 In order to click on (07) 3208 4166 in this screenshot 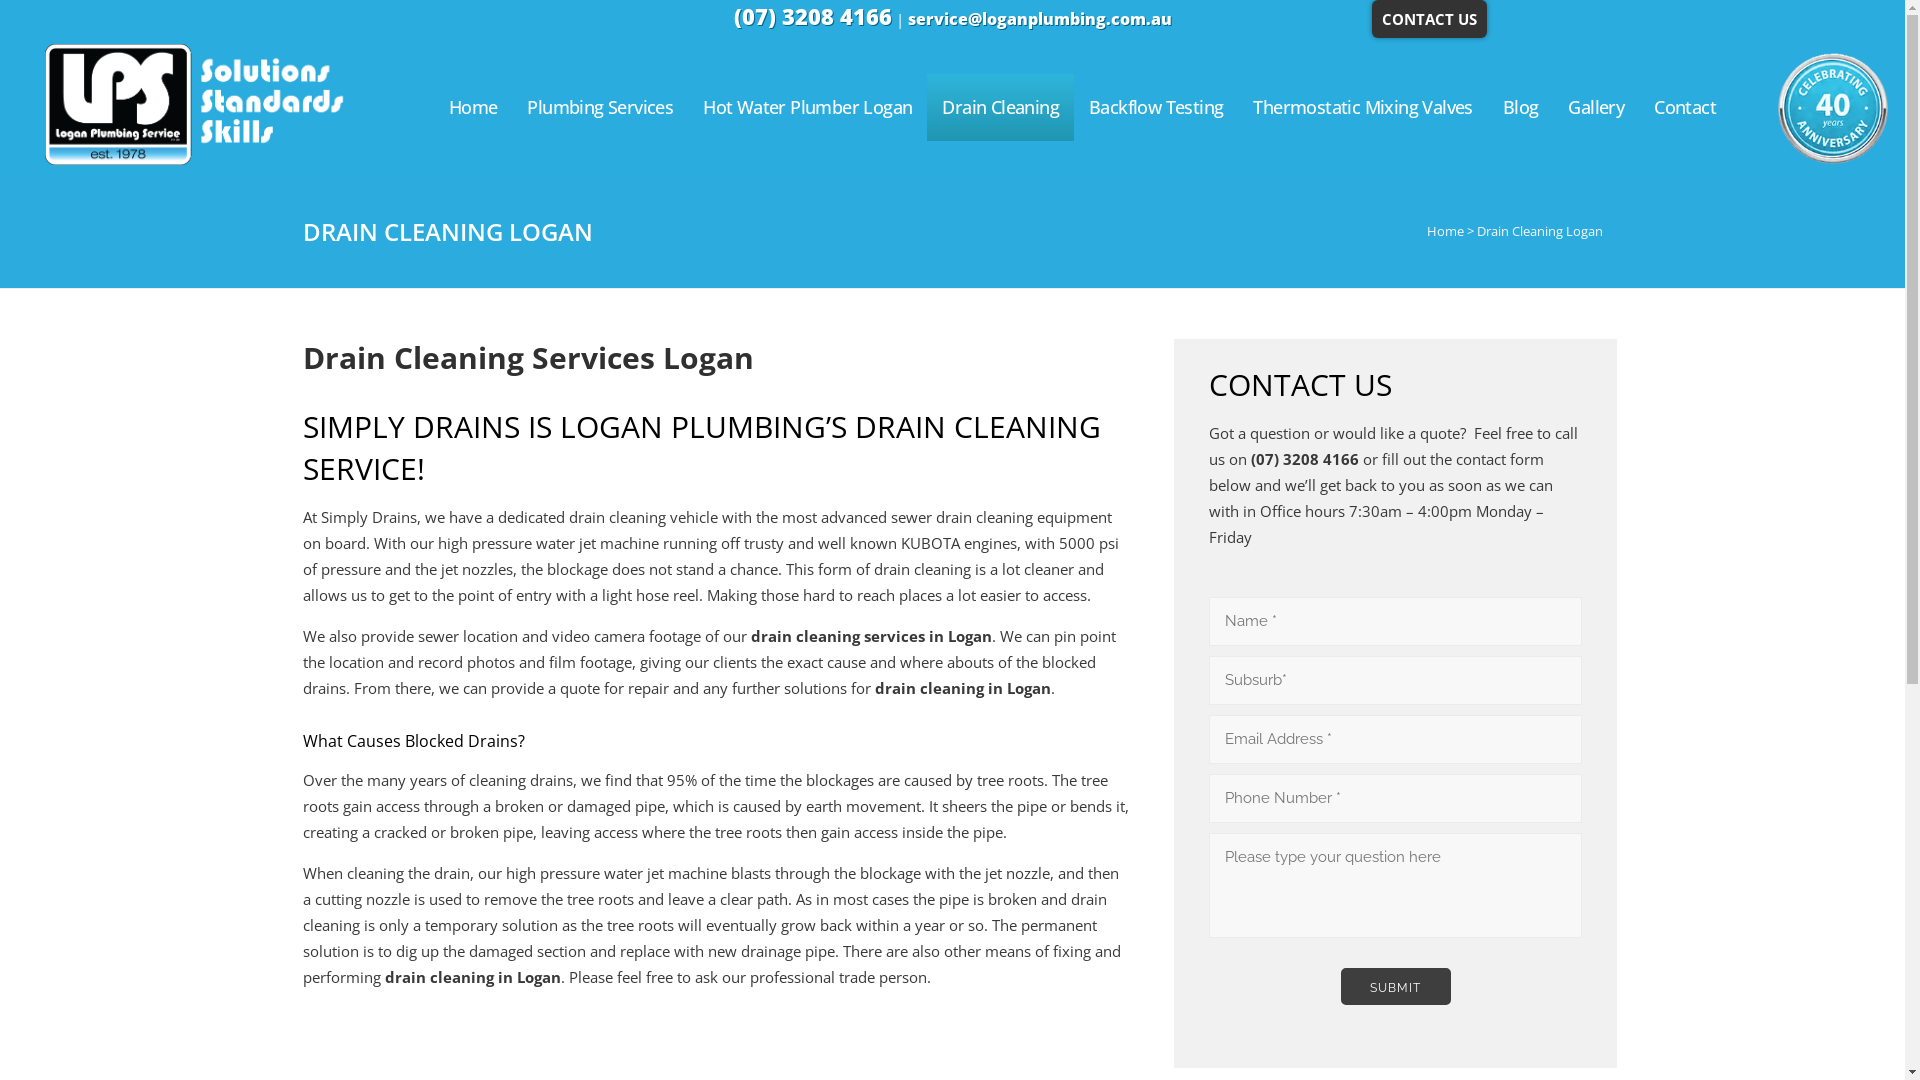, I will do `click(813, 16)`.